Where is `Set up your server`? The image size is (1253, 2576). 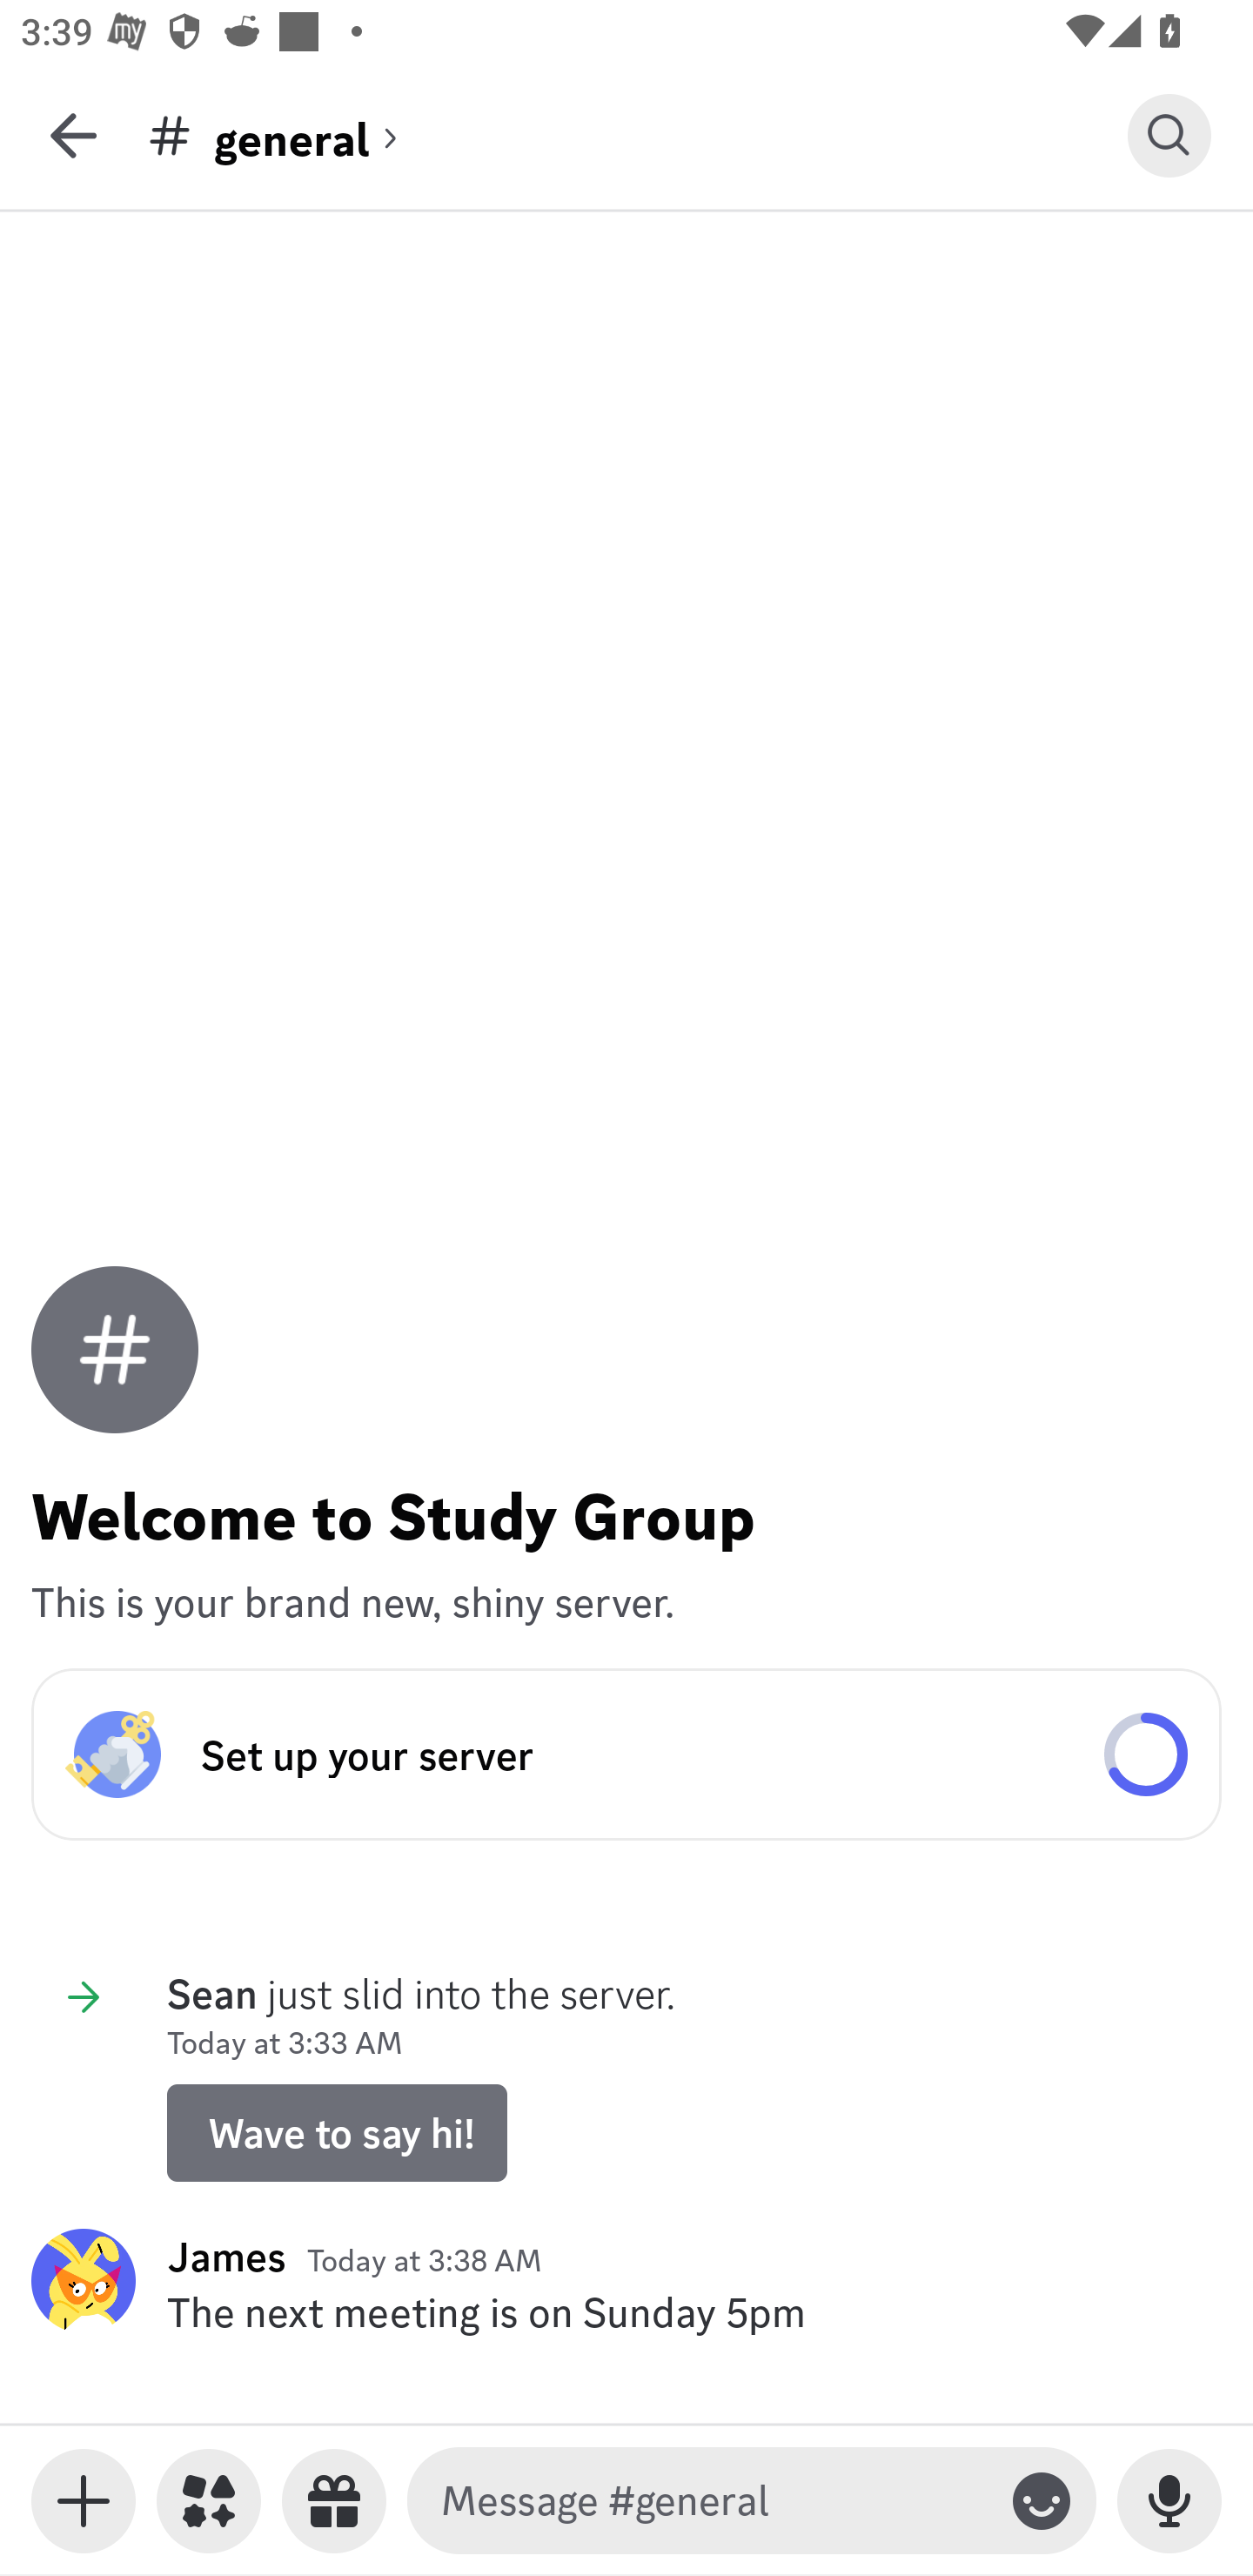
Set up your server is located at coordinates (626, 1755).